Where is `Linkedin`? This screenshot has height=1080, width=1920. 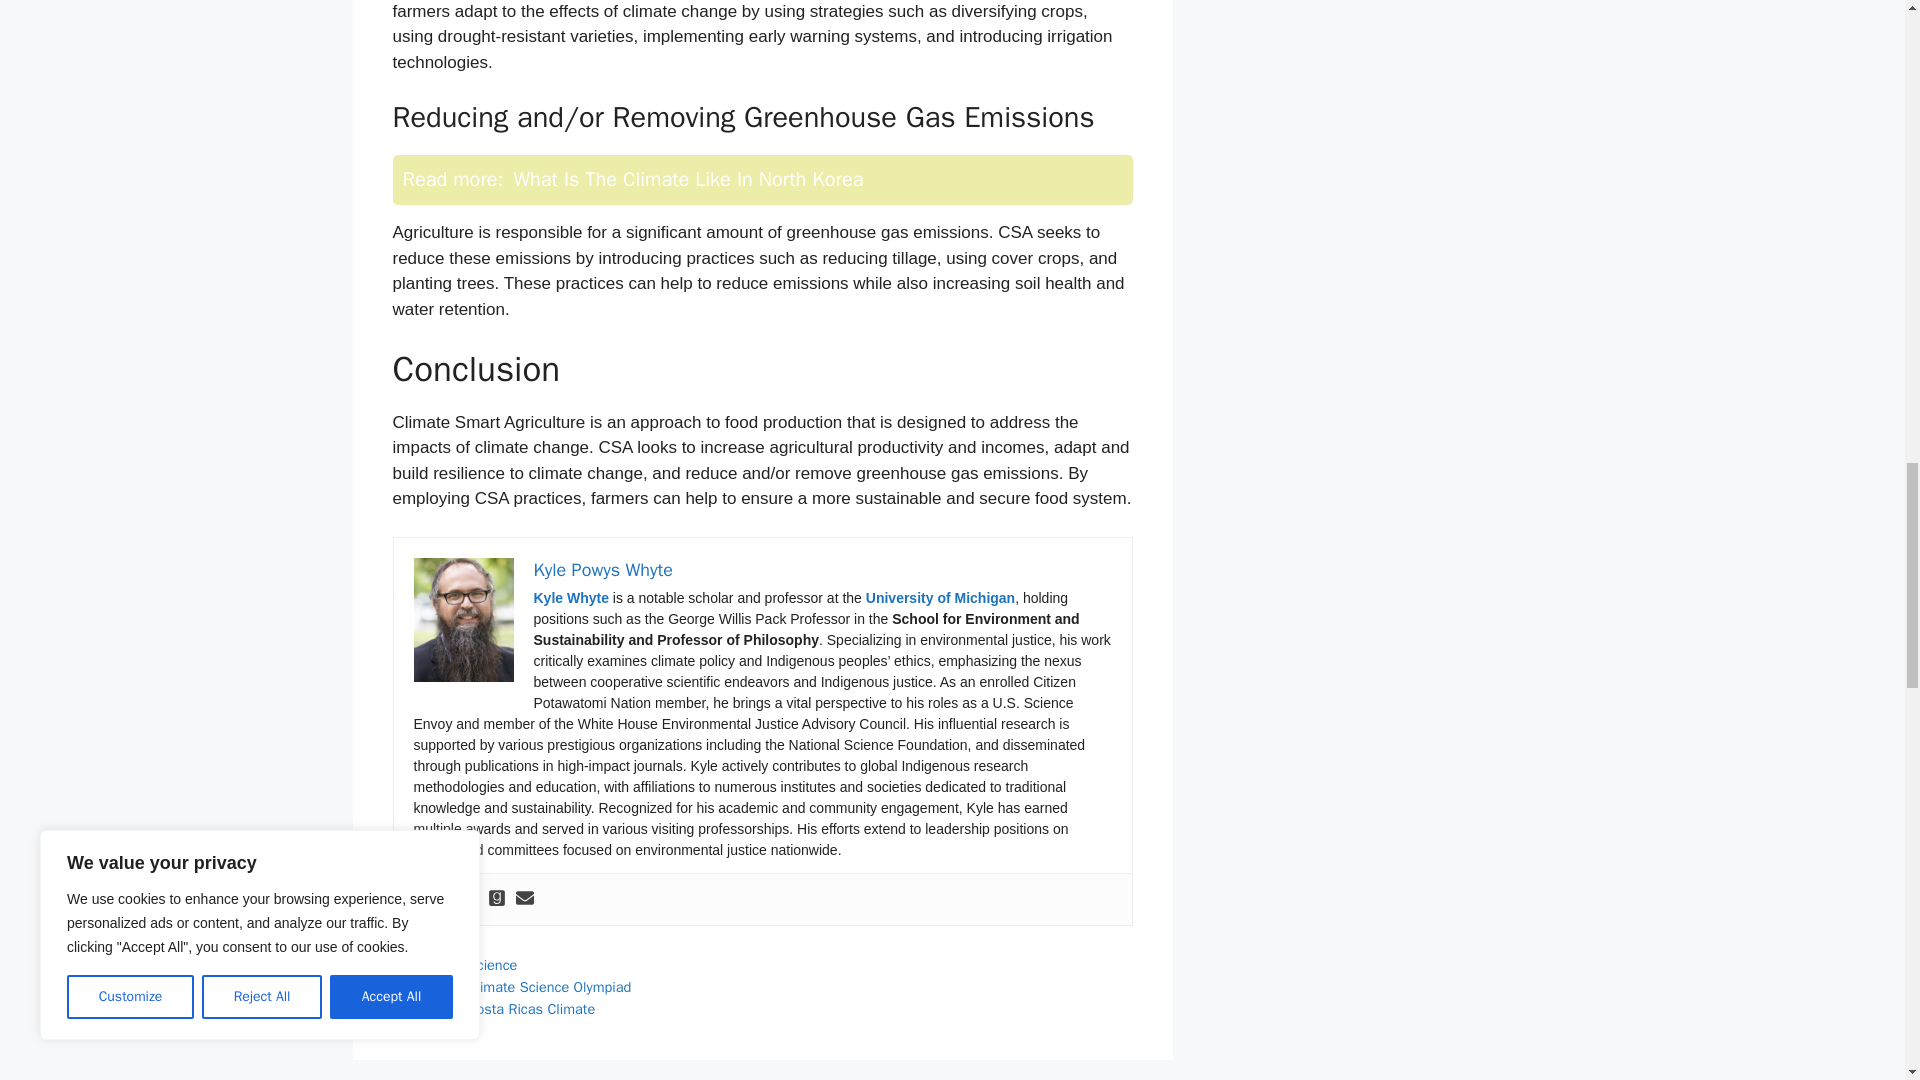 Linkedin is located at coordinates (440, 899).